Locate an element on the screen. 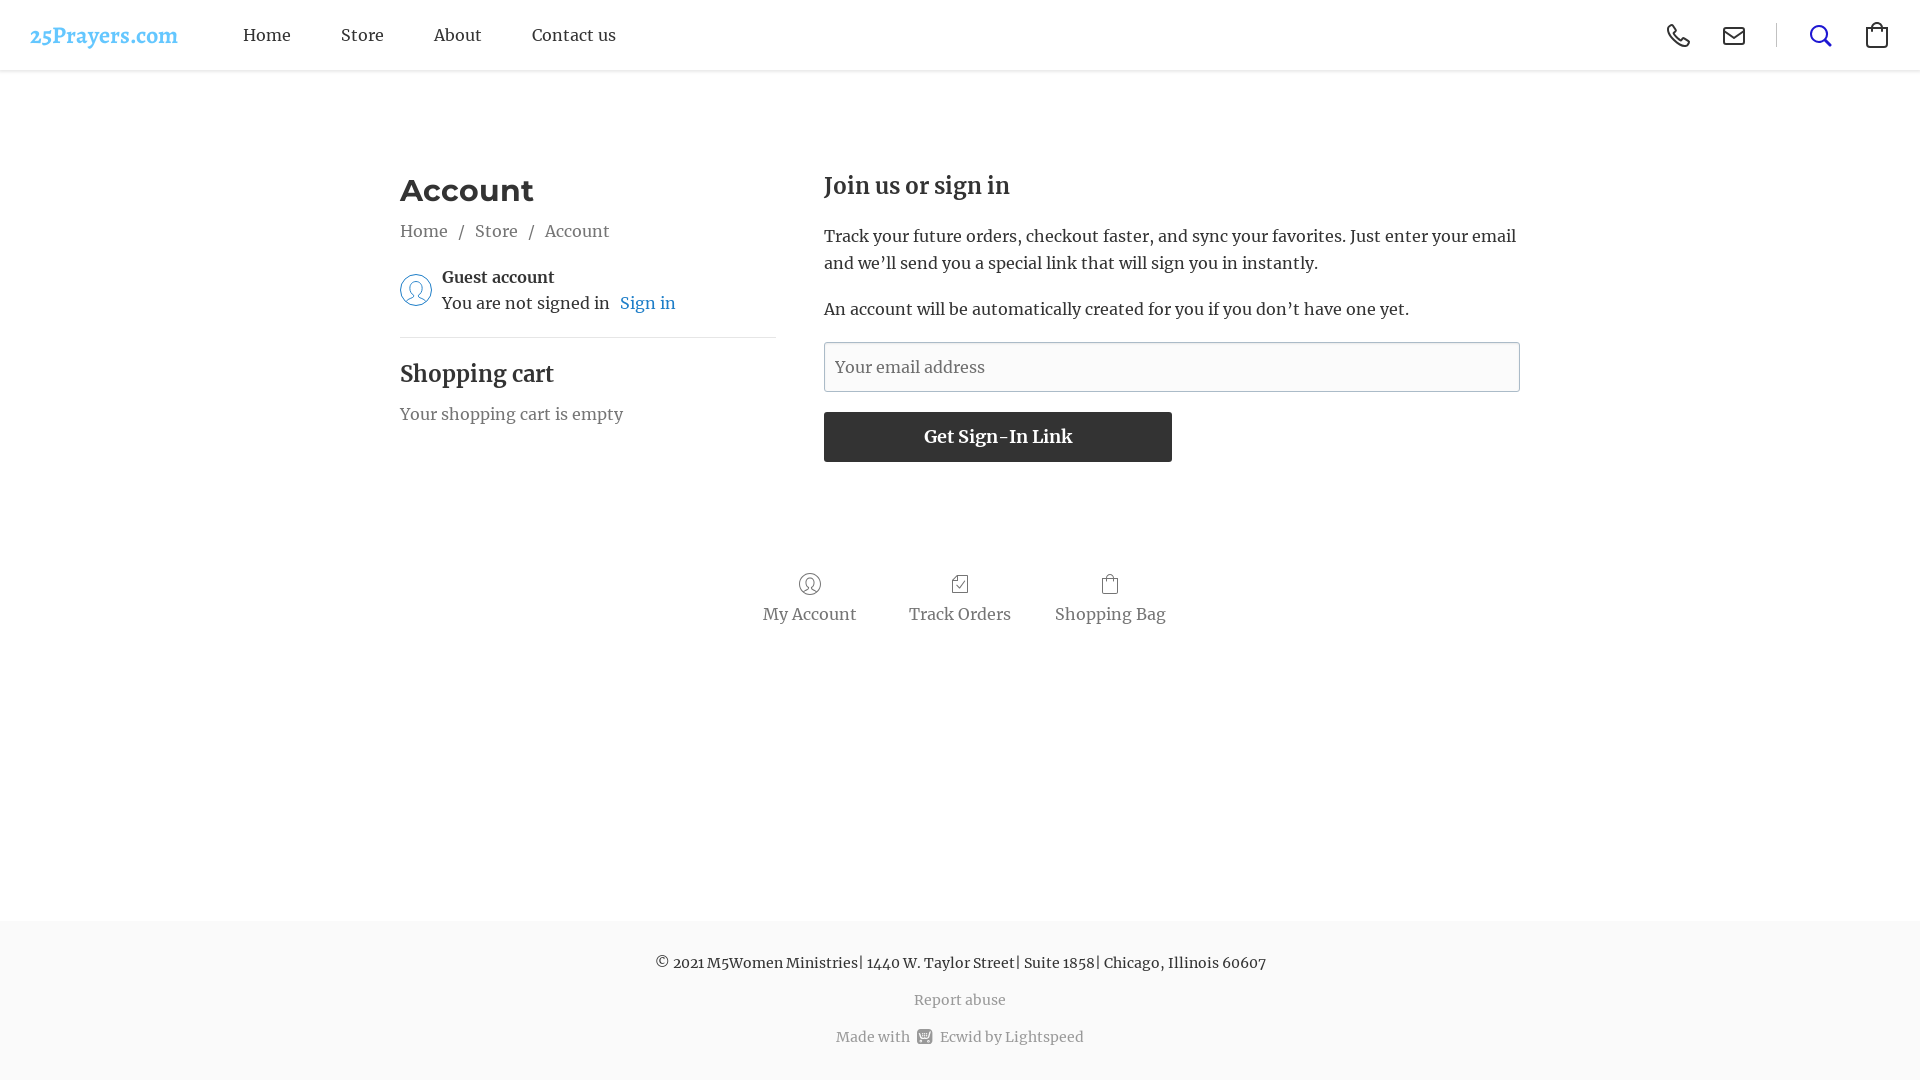 The width and height of the screenshot is (1920, 1080). Track Orders is located at coordinates (960, 600).